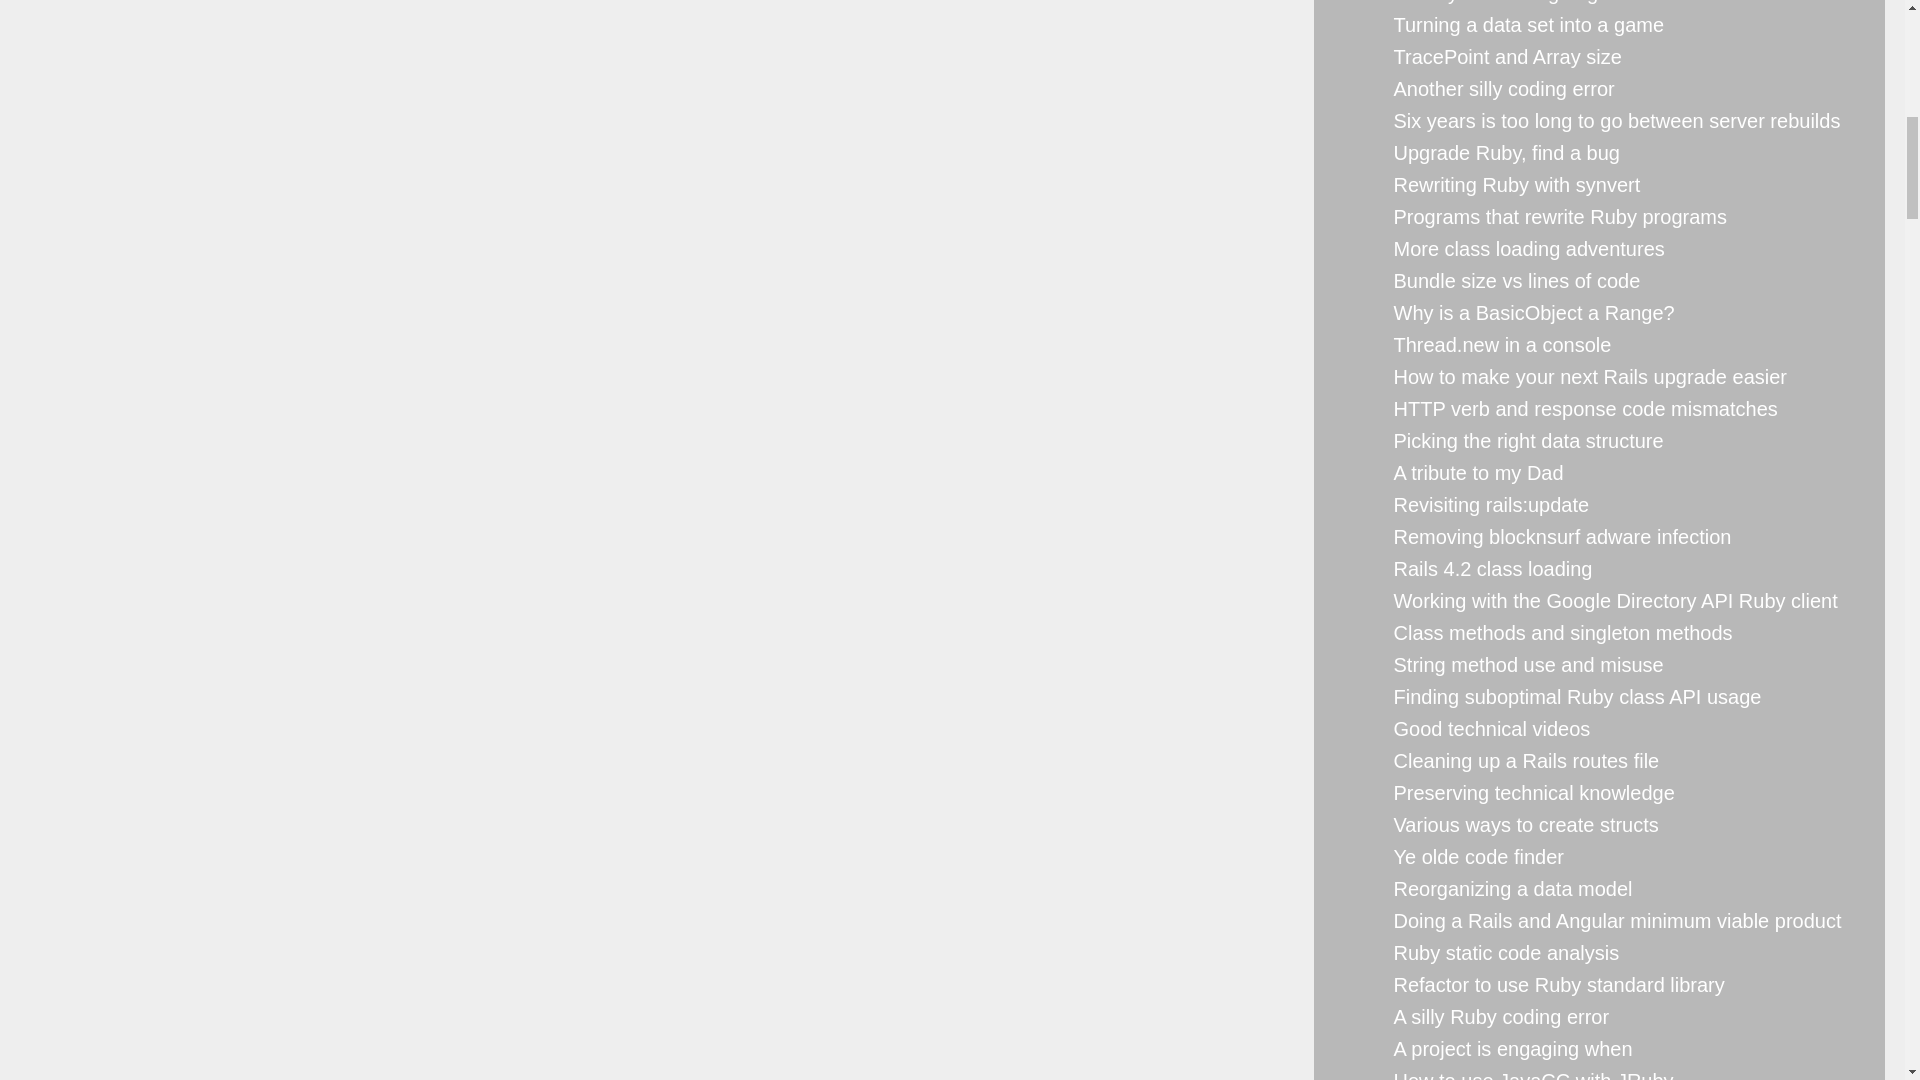 This screenshot has width=1920, height=1080. What do you see at coordinates (1562, 536) in the screenshot?
I see `Removing blocknsurf adware infection` at bounding box center [1562, 536].